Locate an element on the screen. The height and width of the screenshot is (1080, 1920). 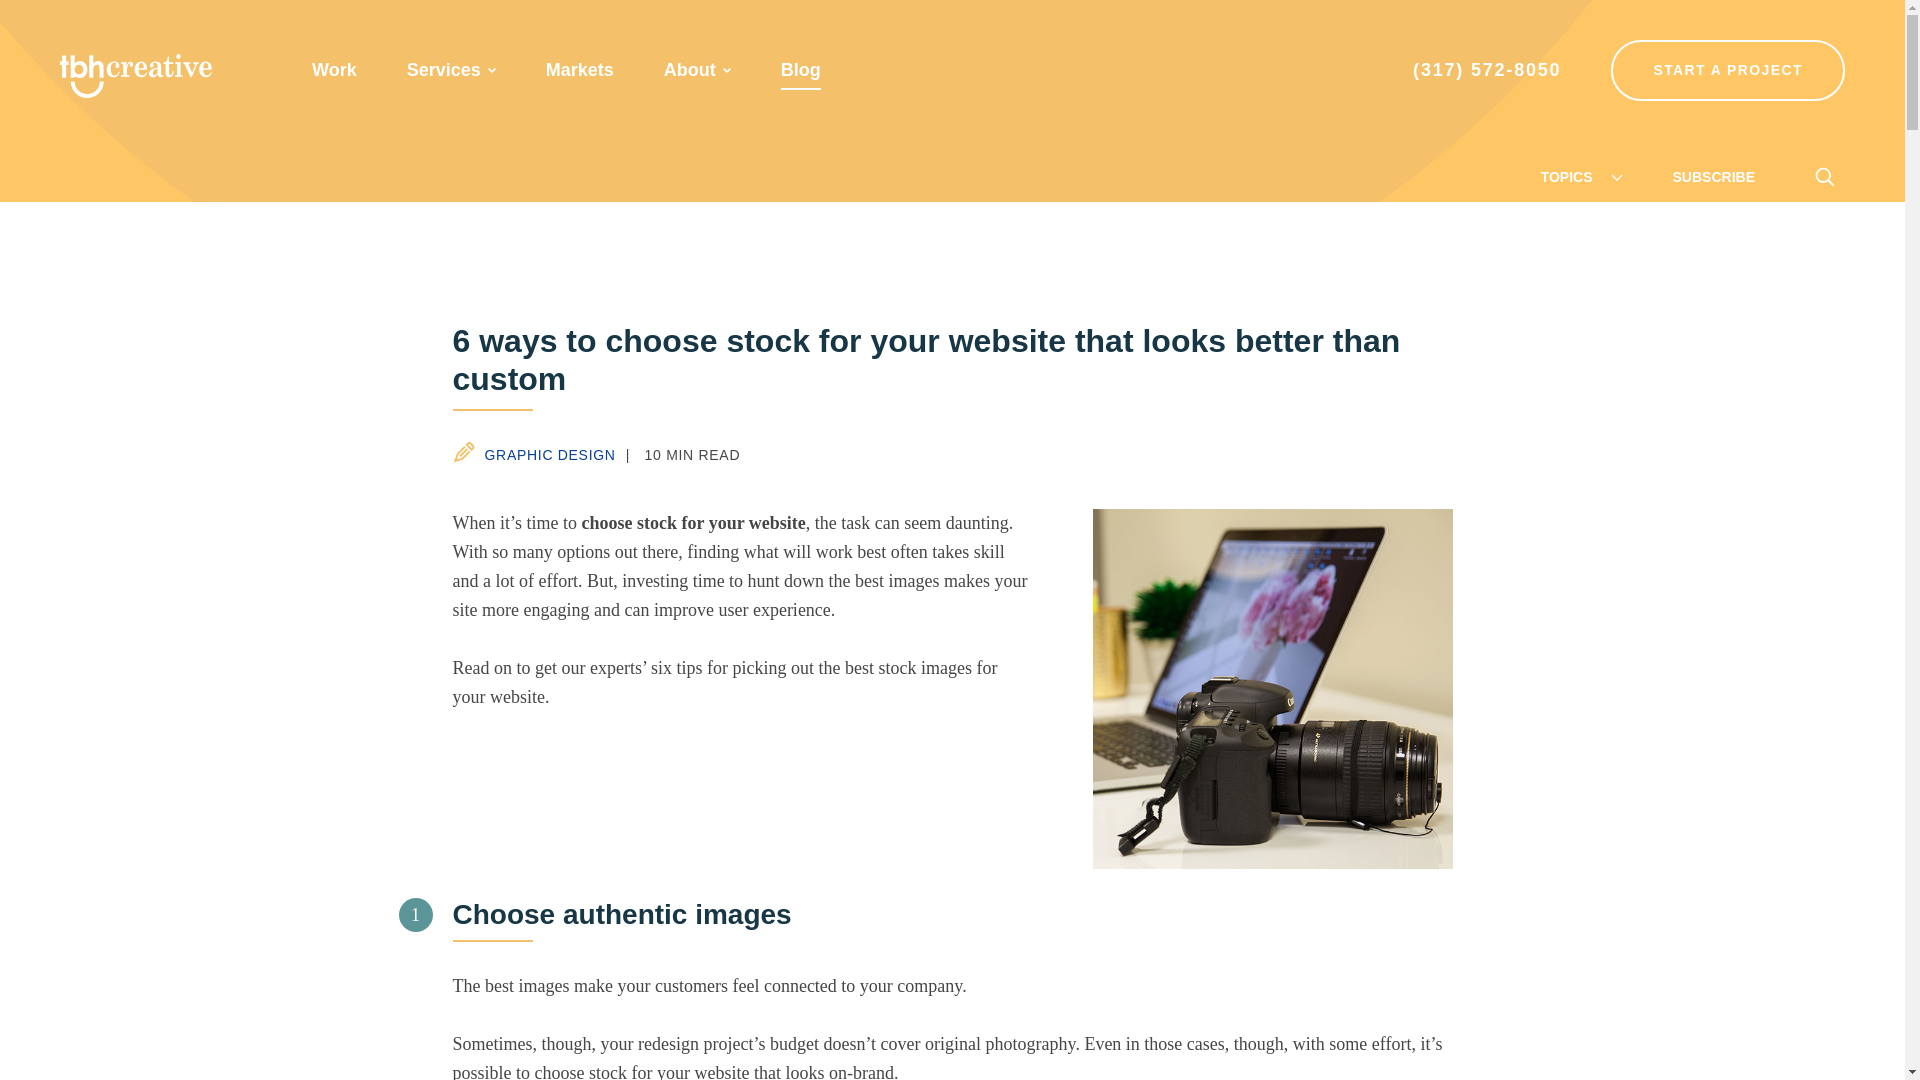
Markets is located at coordinates (580, 70).